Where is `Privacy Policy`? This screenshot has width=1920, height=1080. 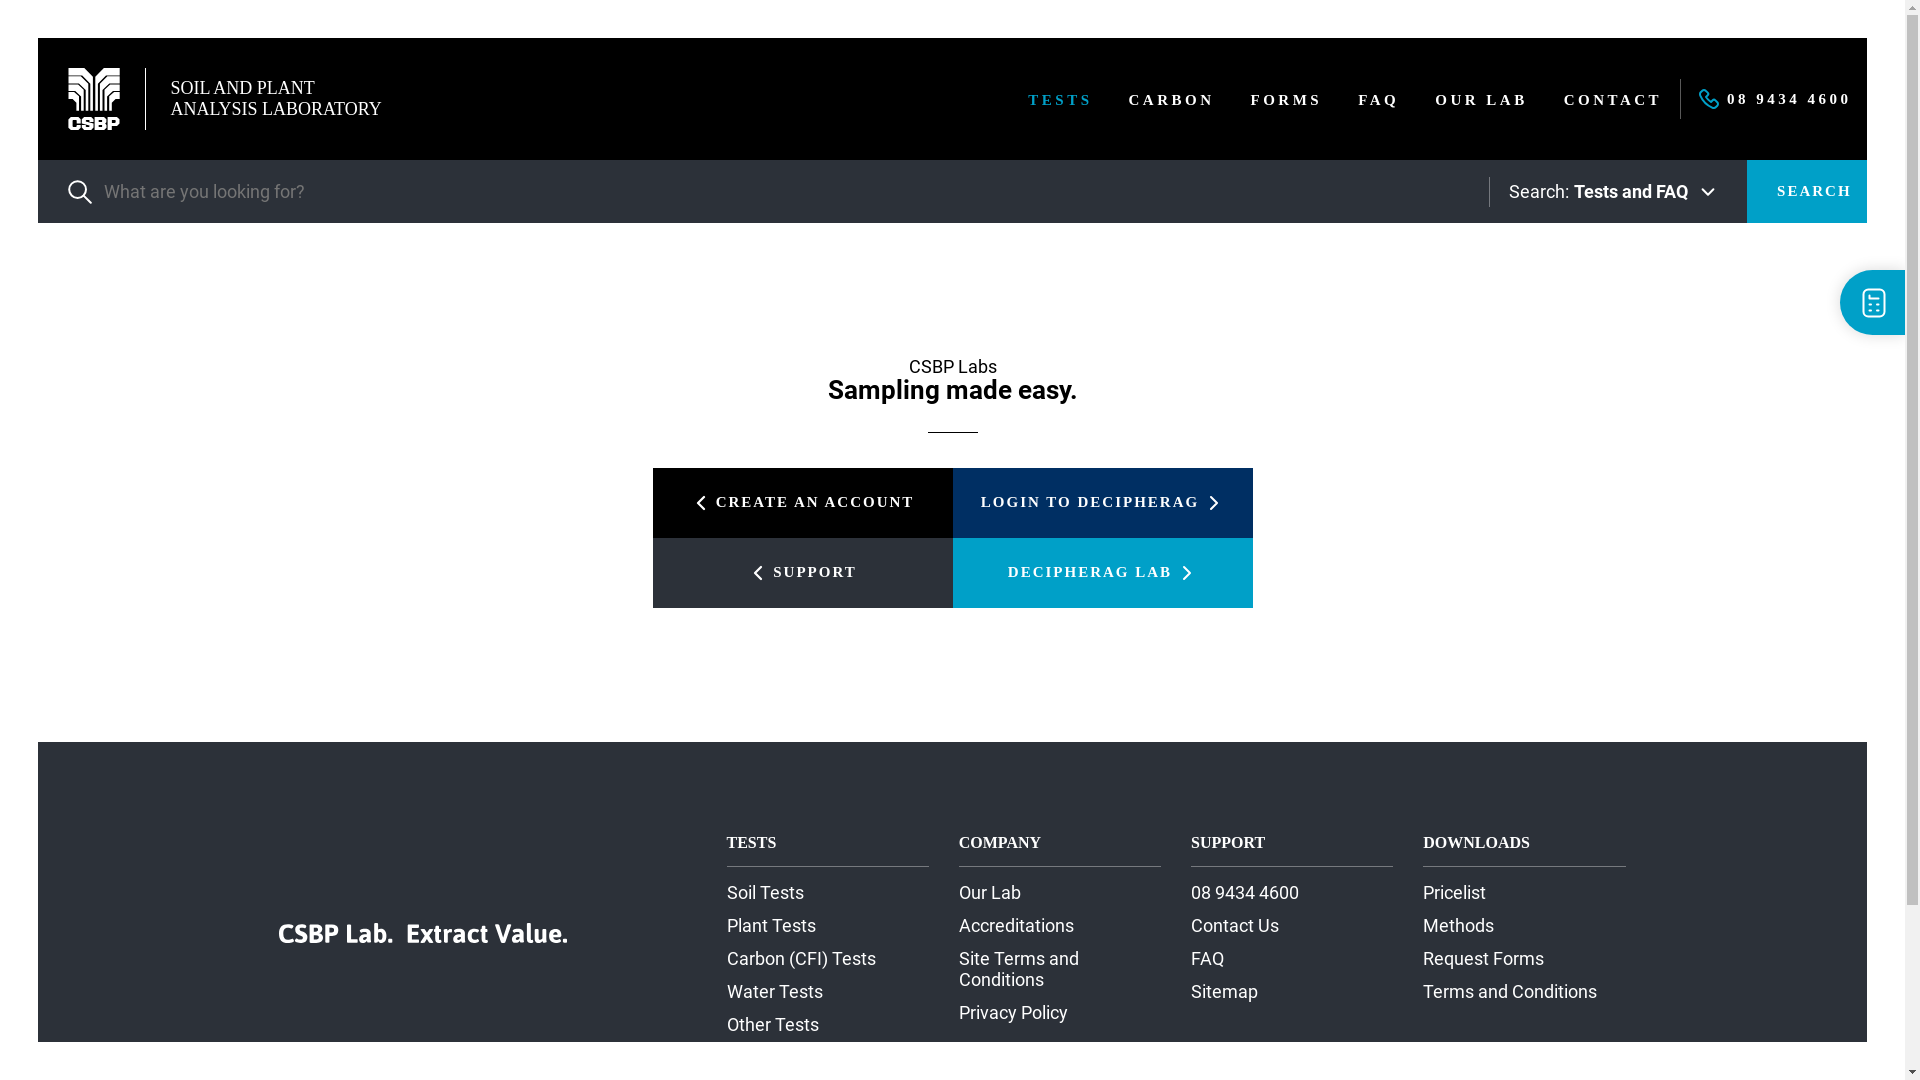
Privacy Policy is located at coordinates (1014, 1012).